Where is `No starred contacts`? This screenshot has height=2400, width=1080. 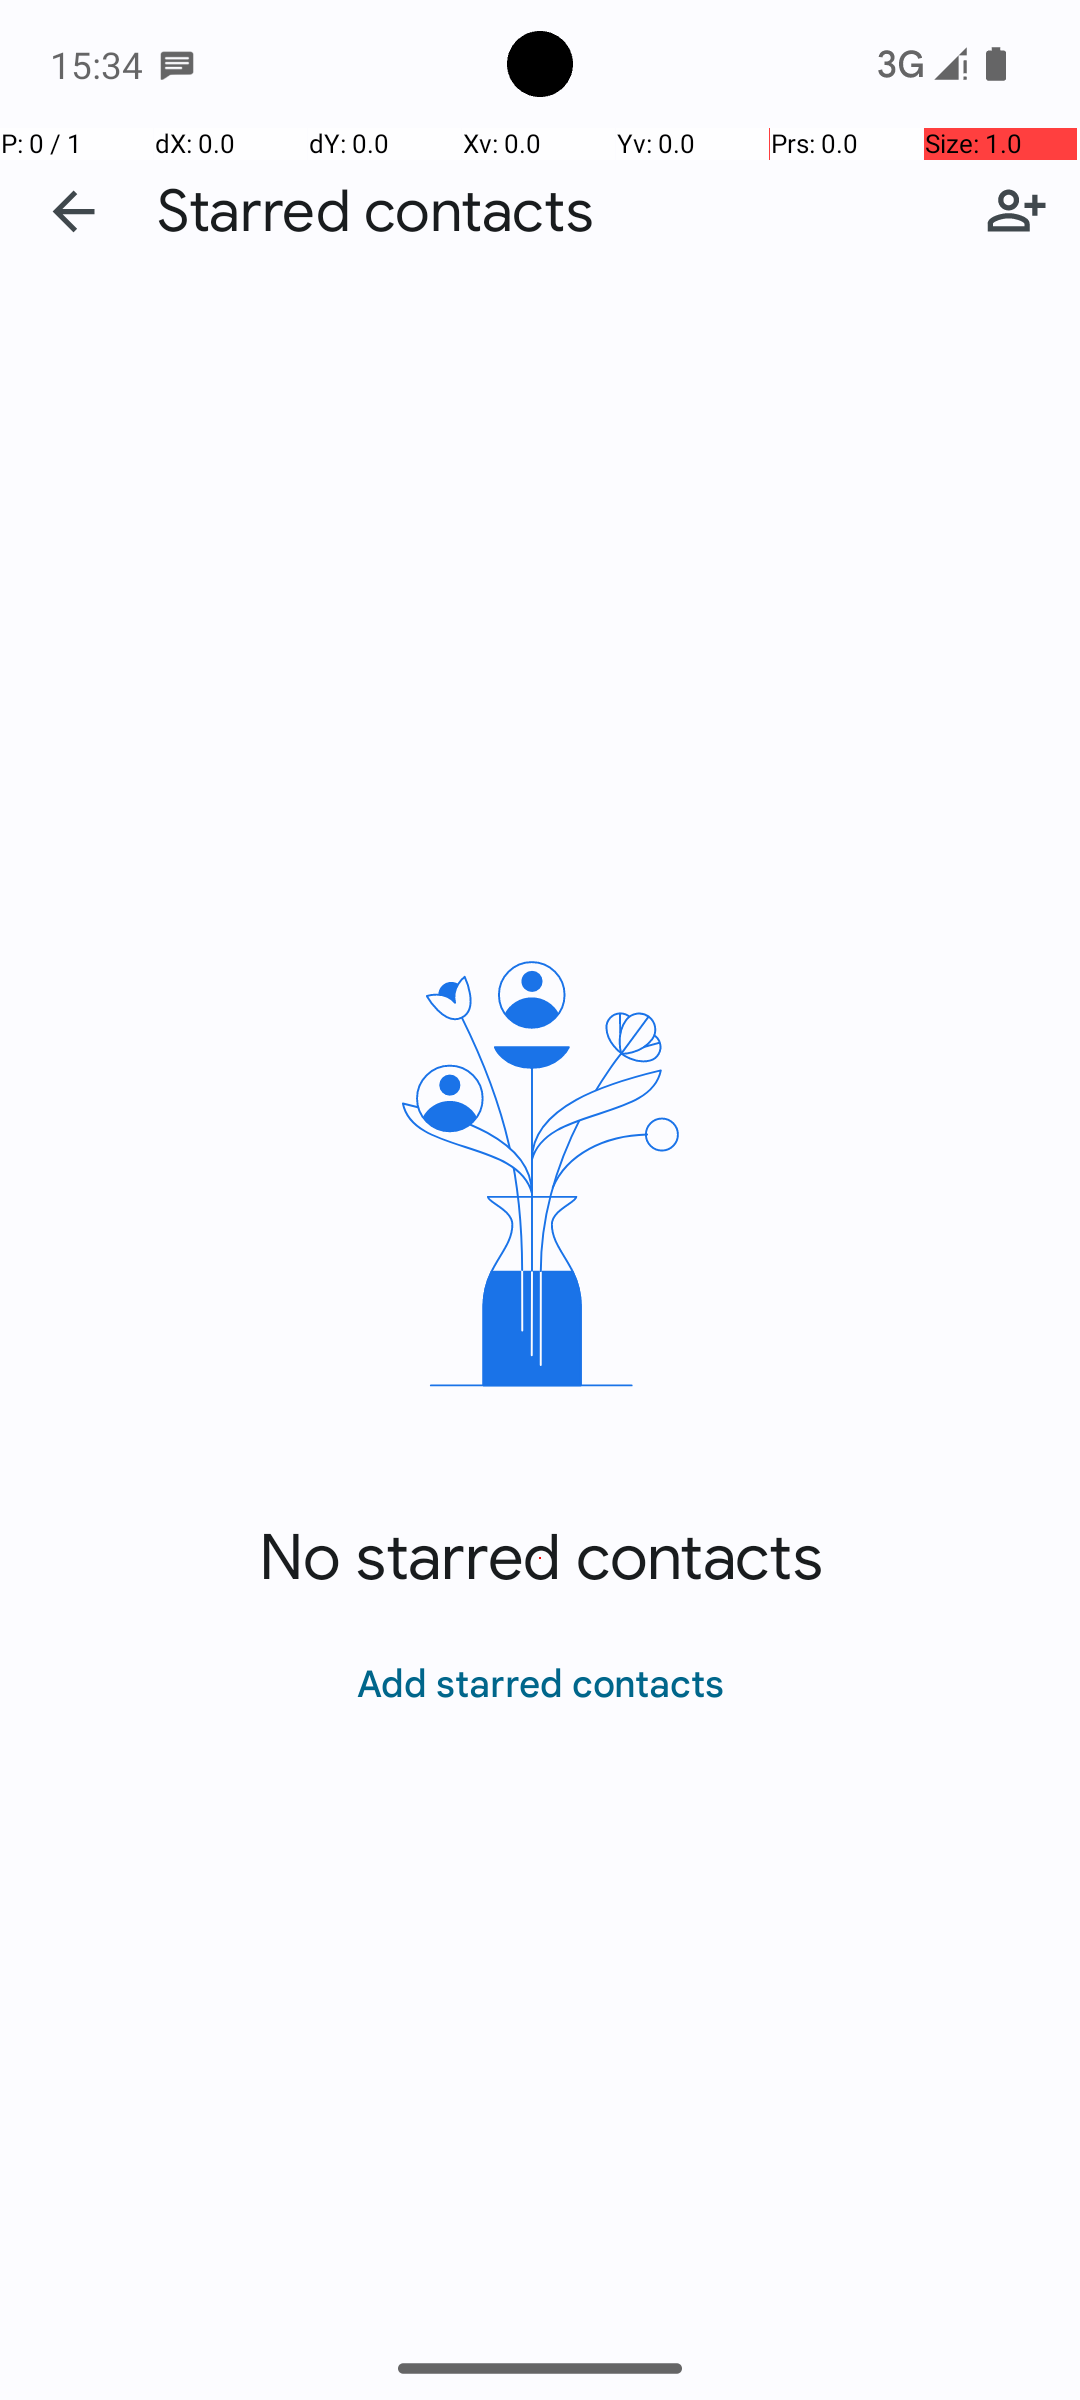 No starred contacts is located at coordinates (540, 1558).